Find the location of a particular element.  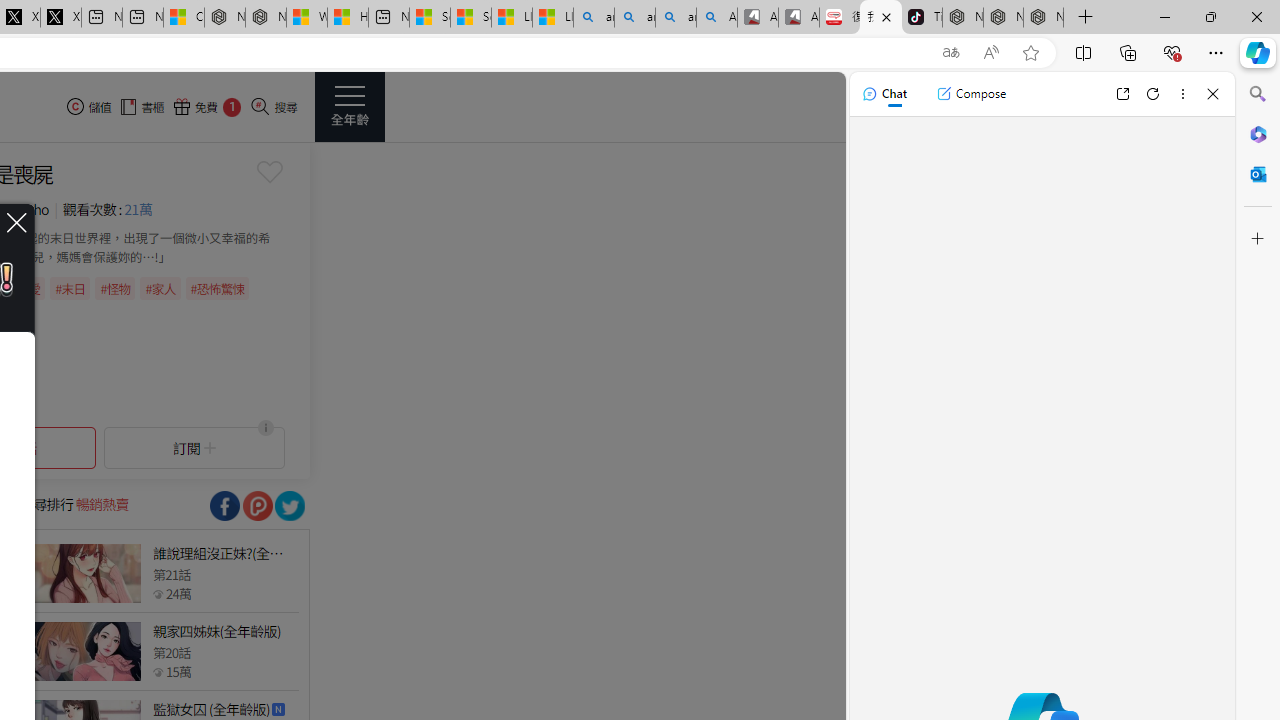

Nordace Siena Pro 15 Backpack is located at coordinates (1003, 18).